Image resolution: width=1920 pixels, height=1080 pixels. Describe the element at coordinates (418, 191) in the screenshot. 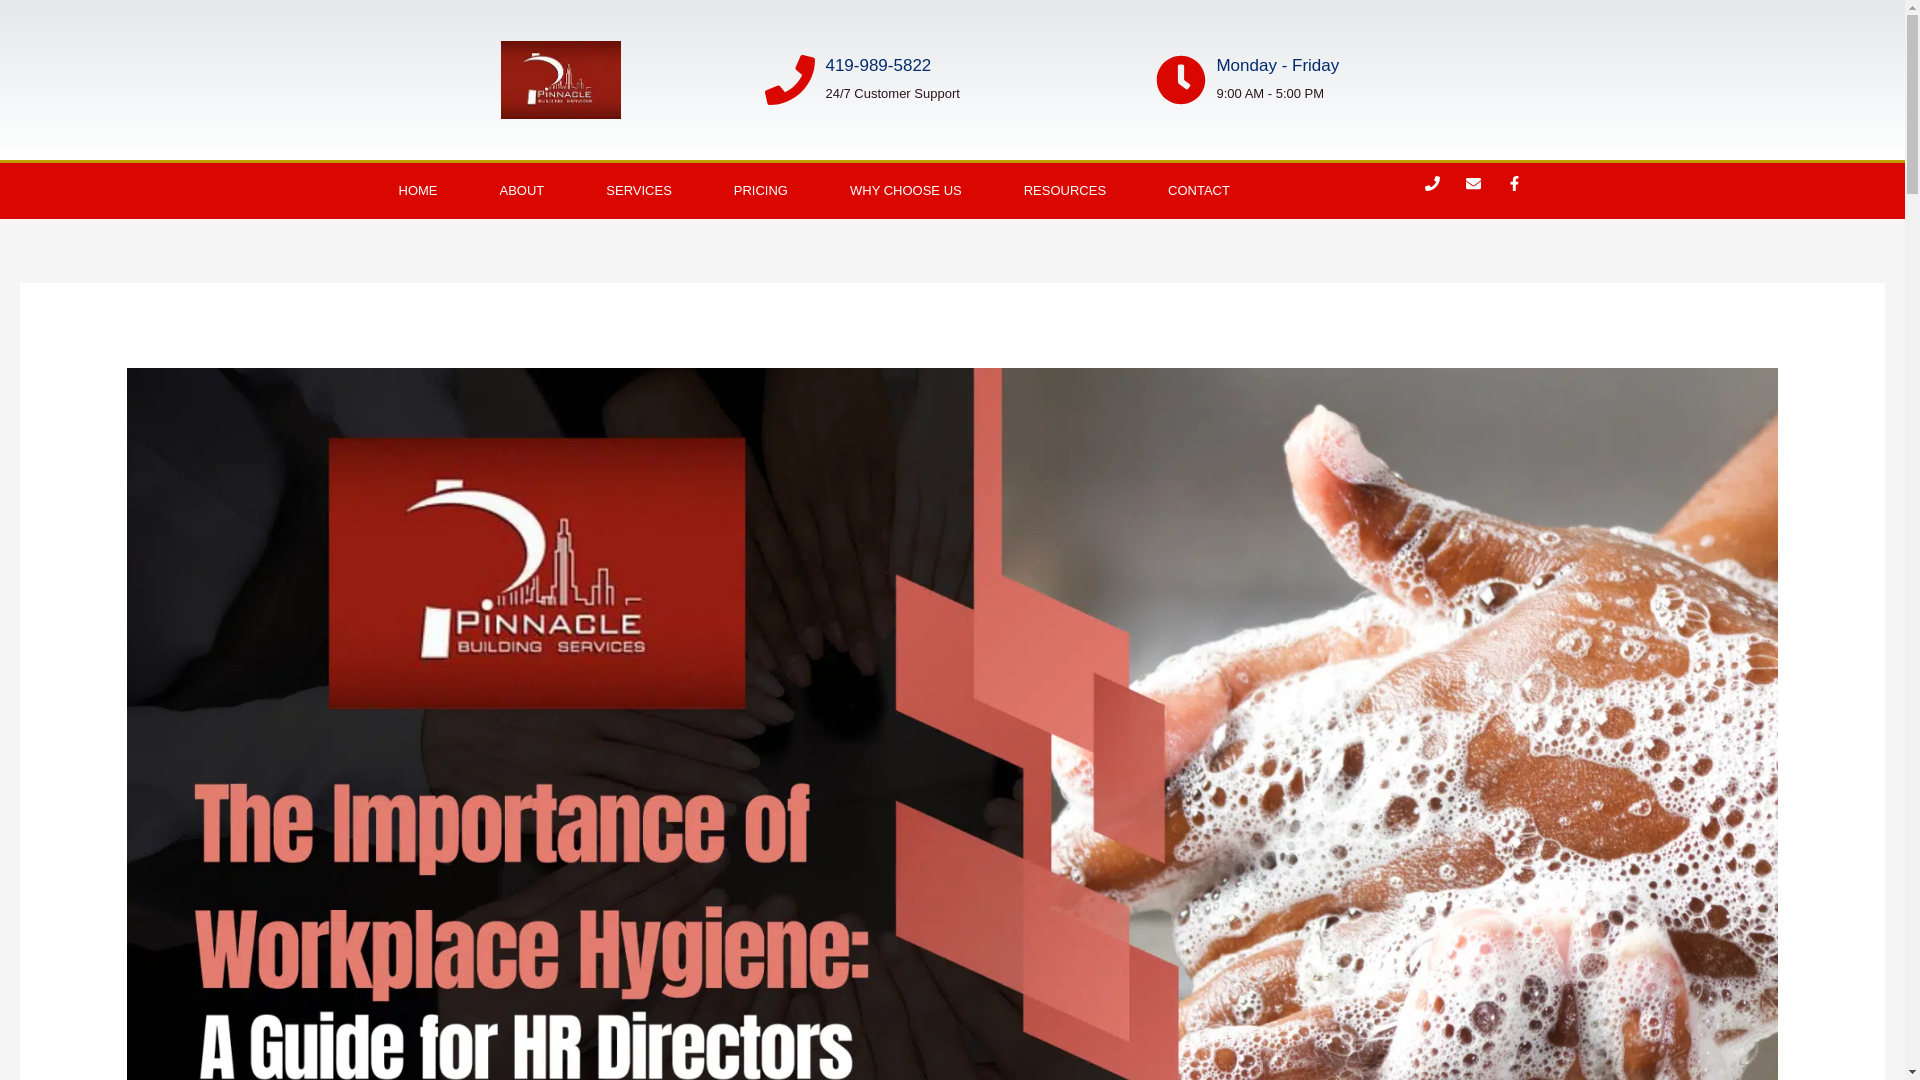

I see `HOME` at that location.